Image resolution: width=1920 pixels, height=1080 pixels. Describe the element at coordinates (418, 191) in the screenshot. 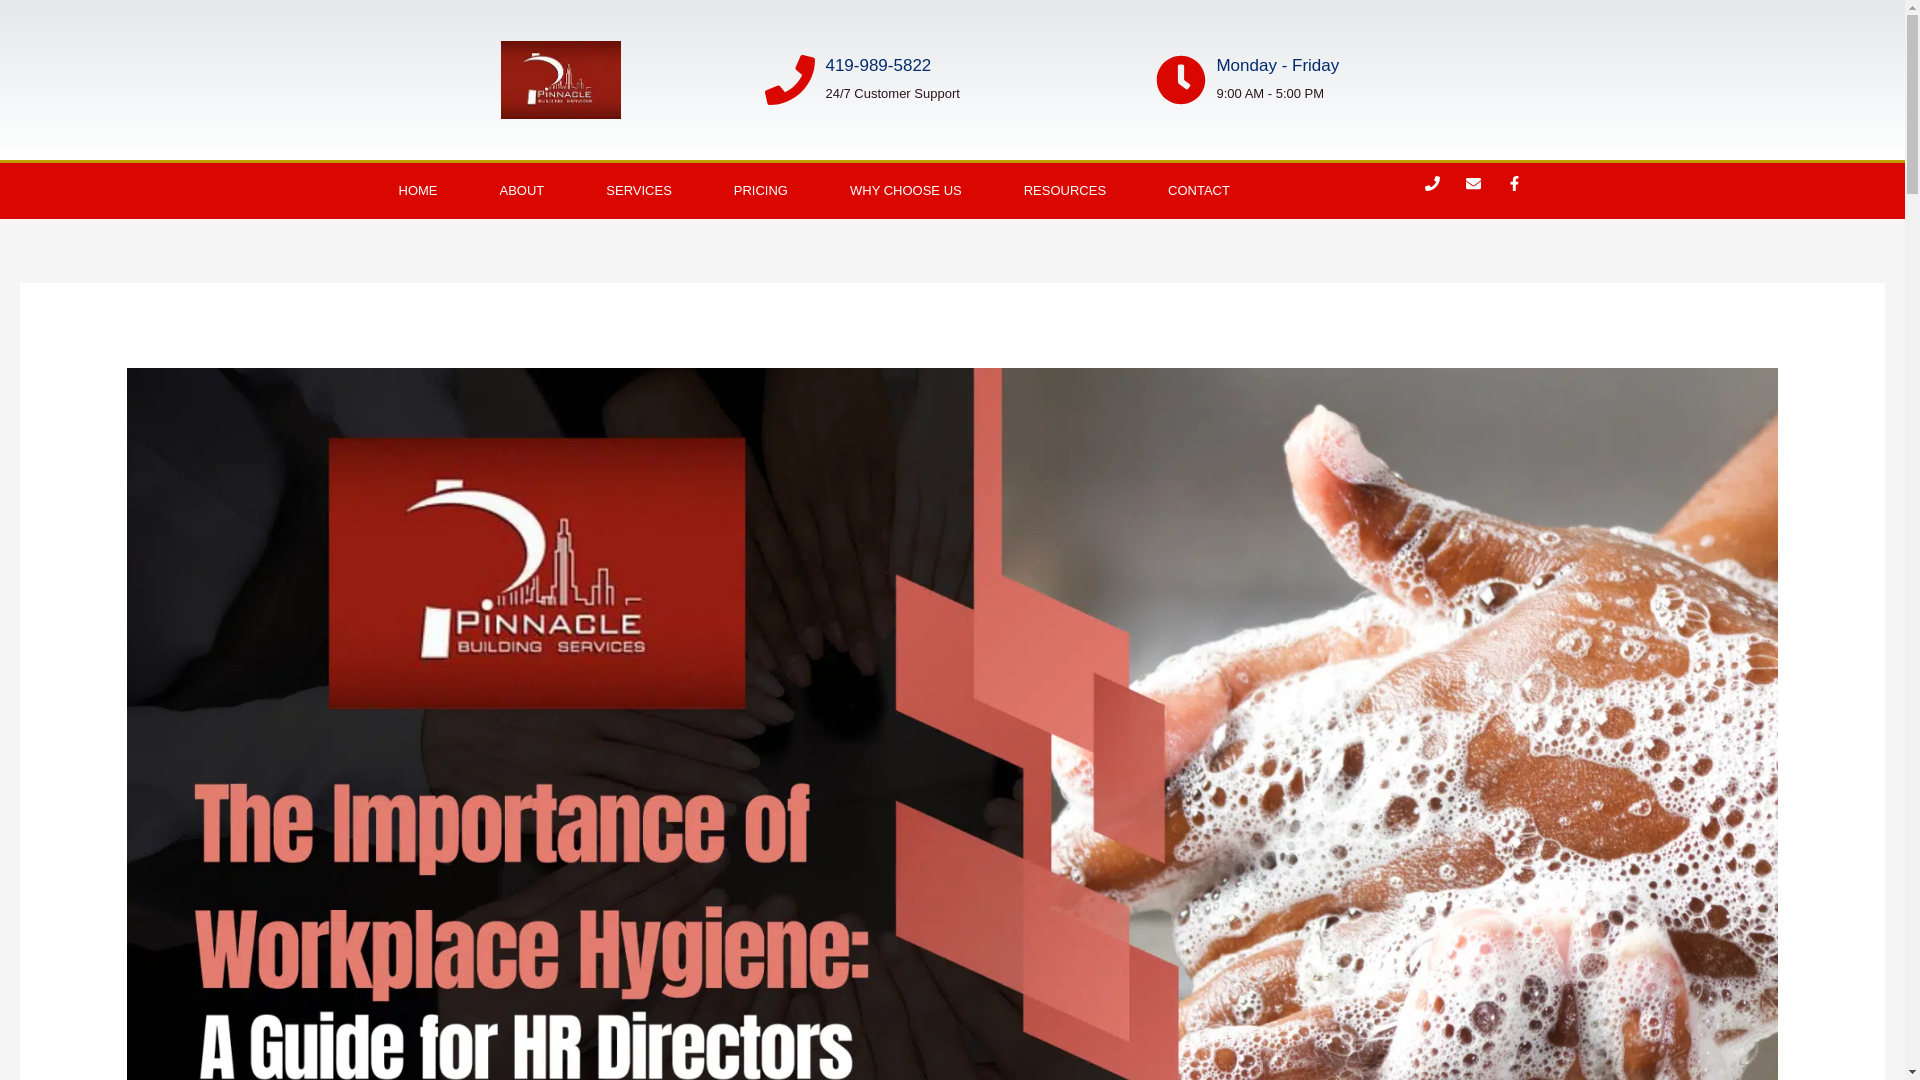

I see `HOME` at that location.